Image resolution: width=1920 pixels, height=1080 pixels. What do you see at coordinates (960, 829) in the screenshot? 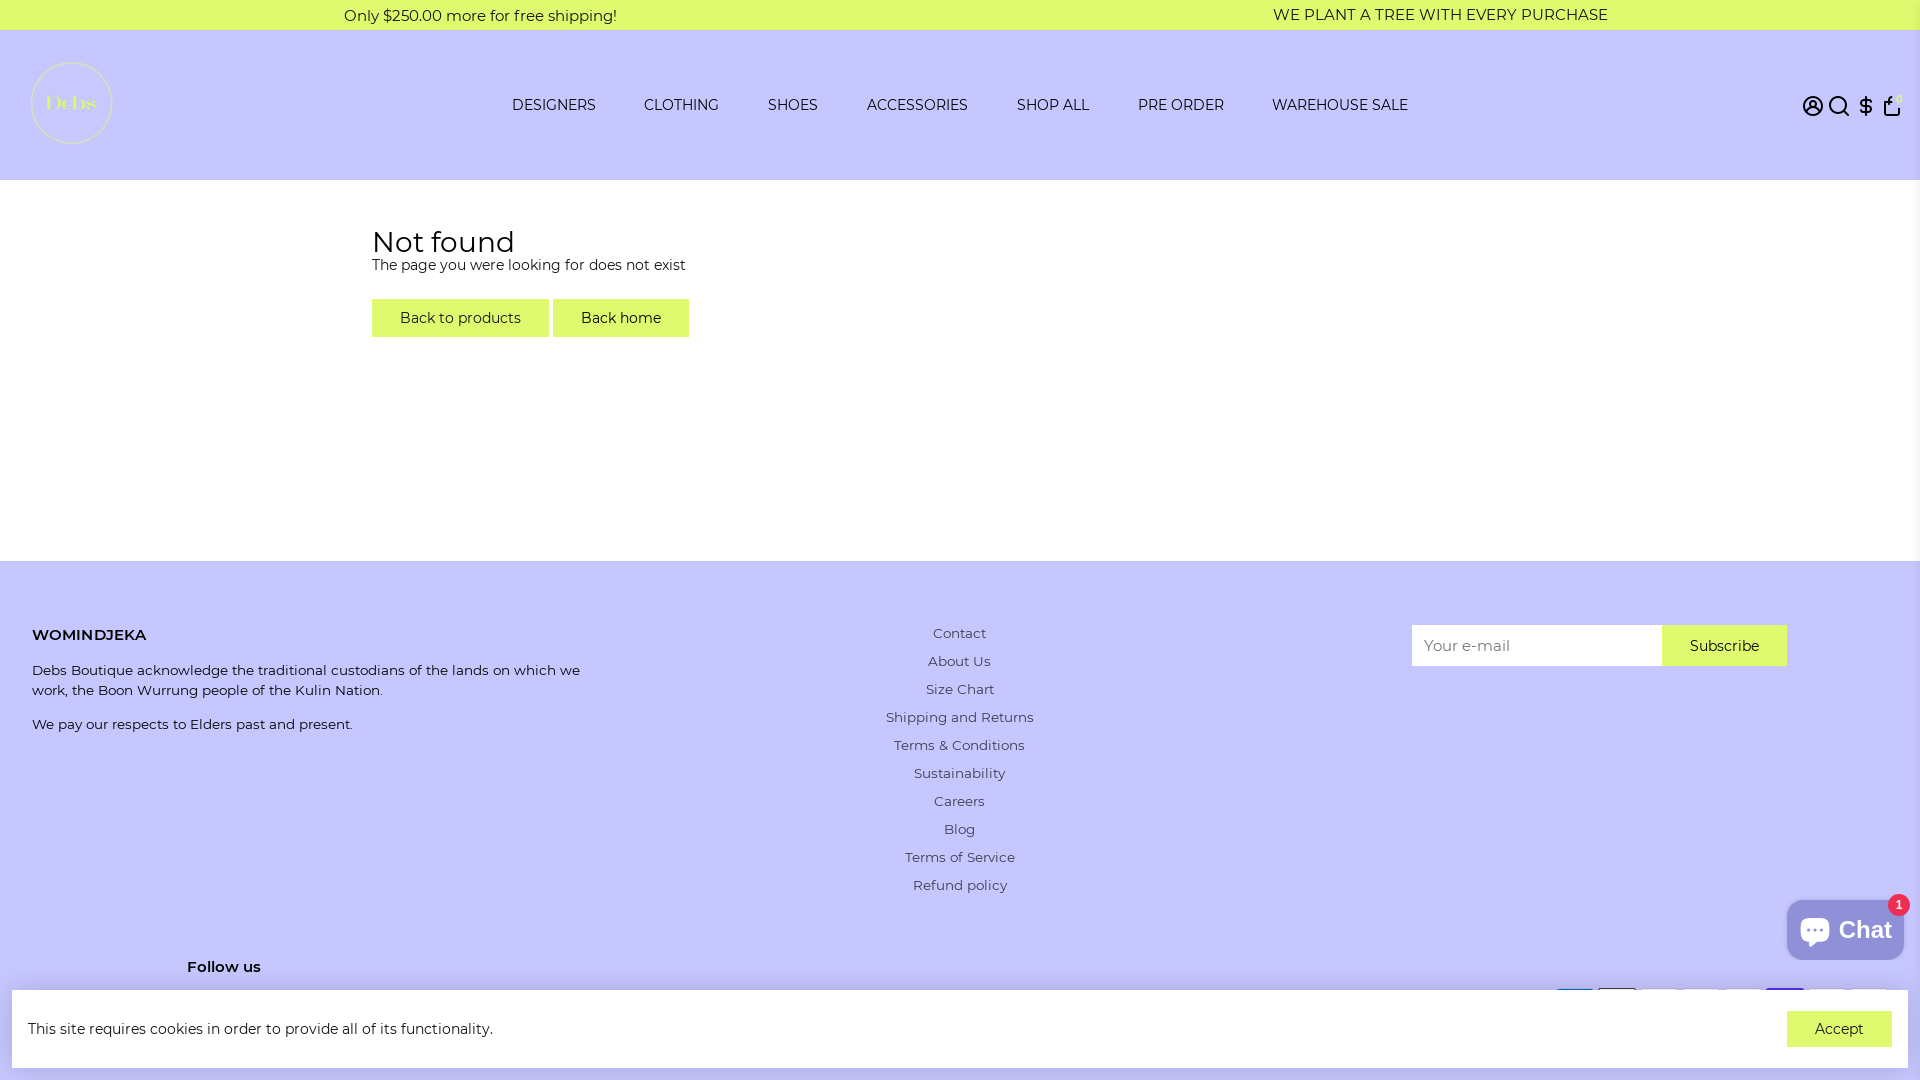
I see `Blog` at bounding box center [960, 829].